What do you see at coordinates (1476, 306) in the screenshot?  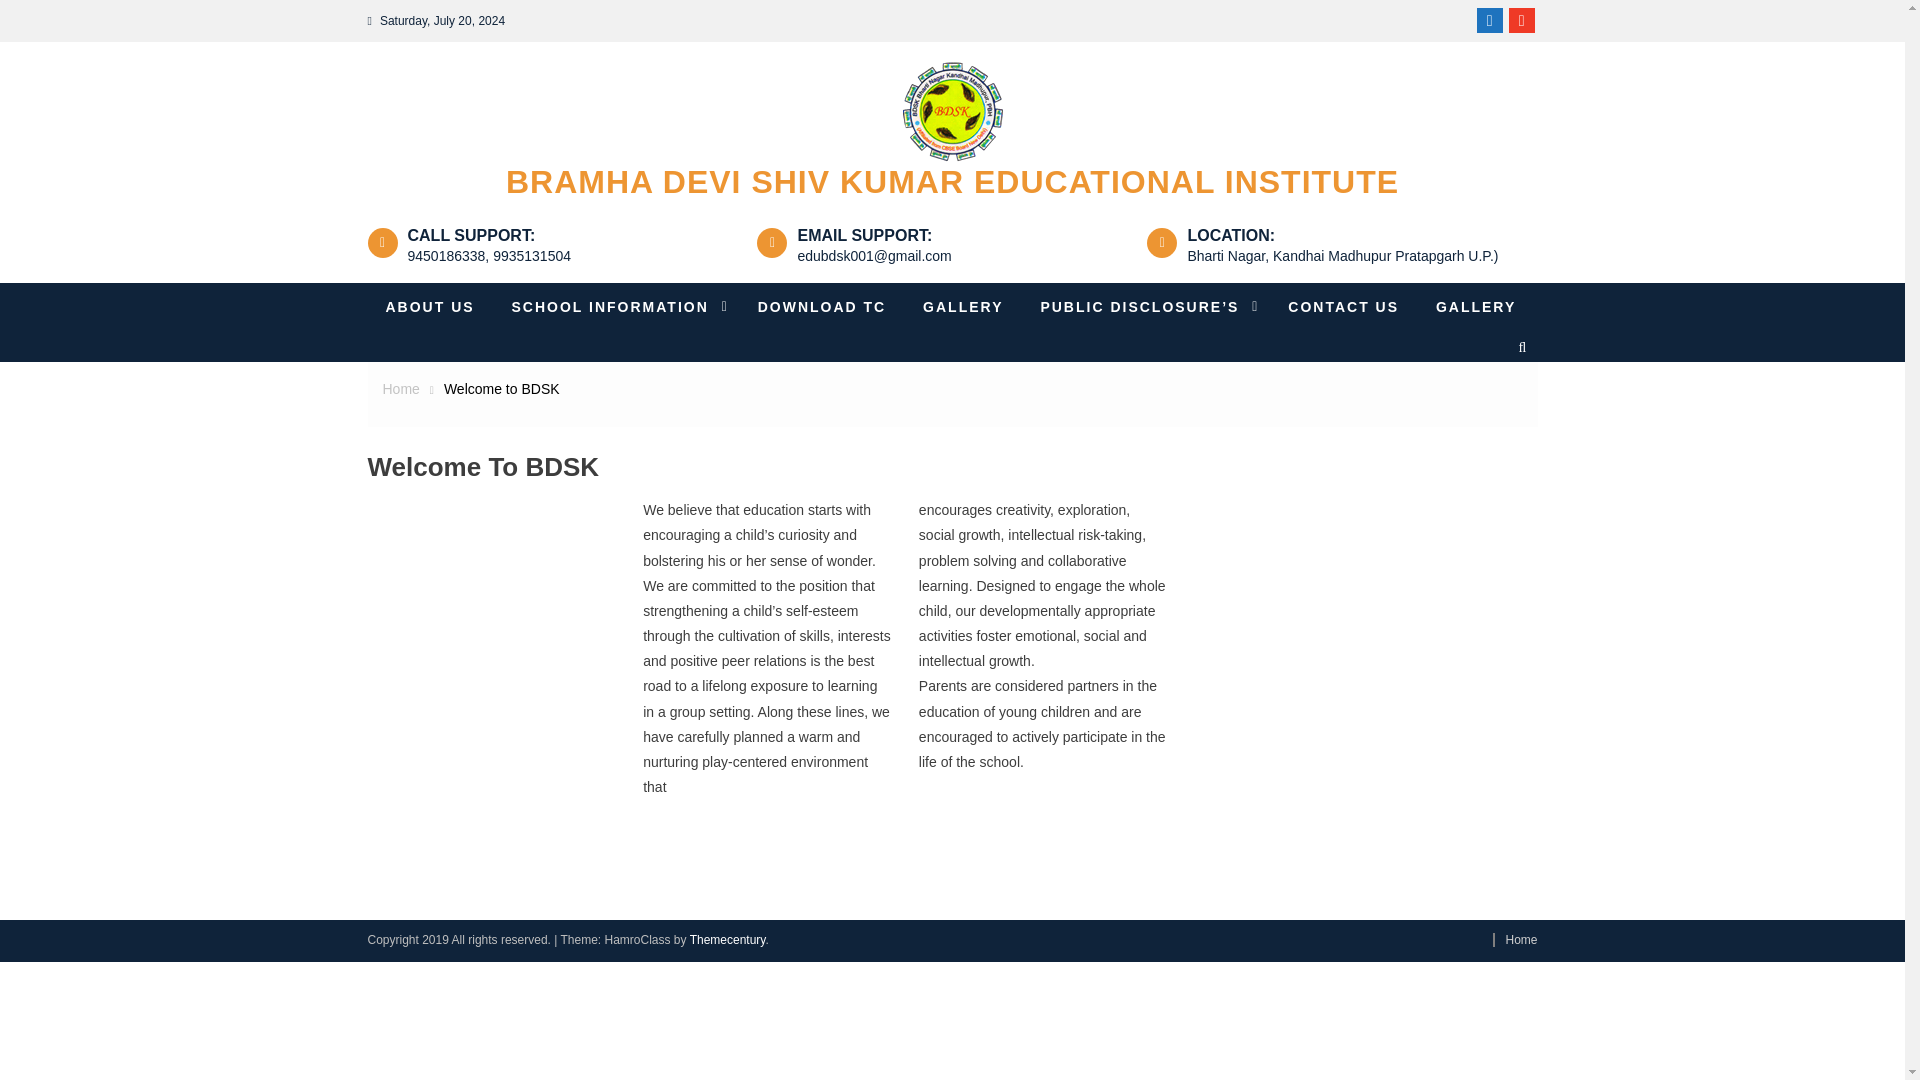 I see `GALLERY` at bounding box center [1476, 306].